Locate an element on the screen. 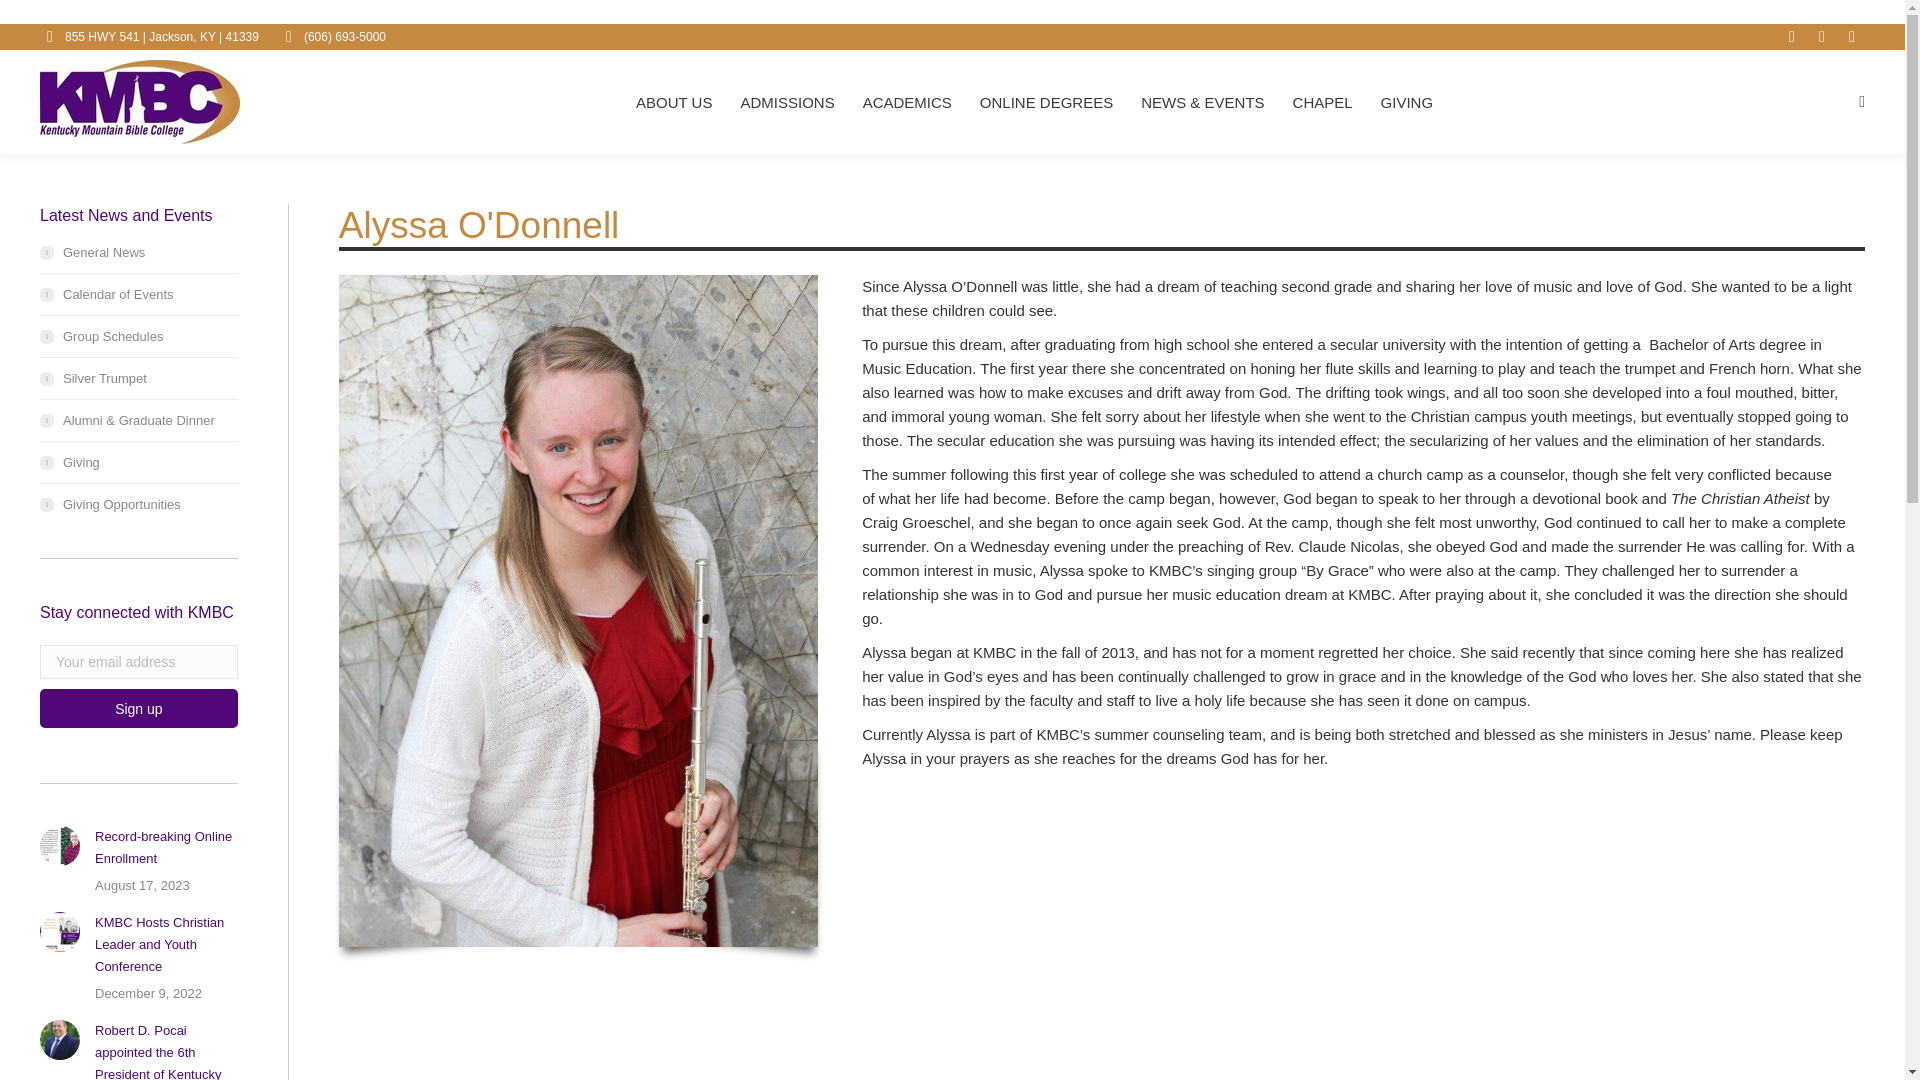  ACADEMICS is located at coordinates (907, 100).